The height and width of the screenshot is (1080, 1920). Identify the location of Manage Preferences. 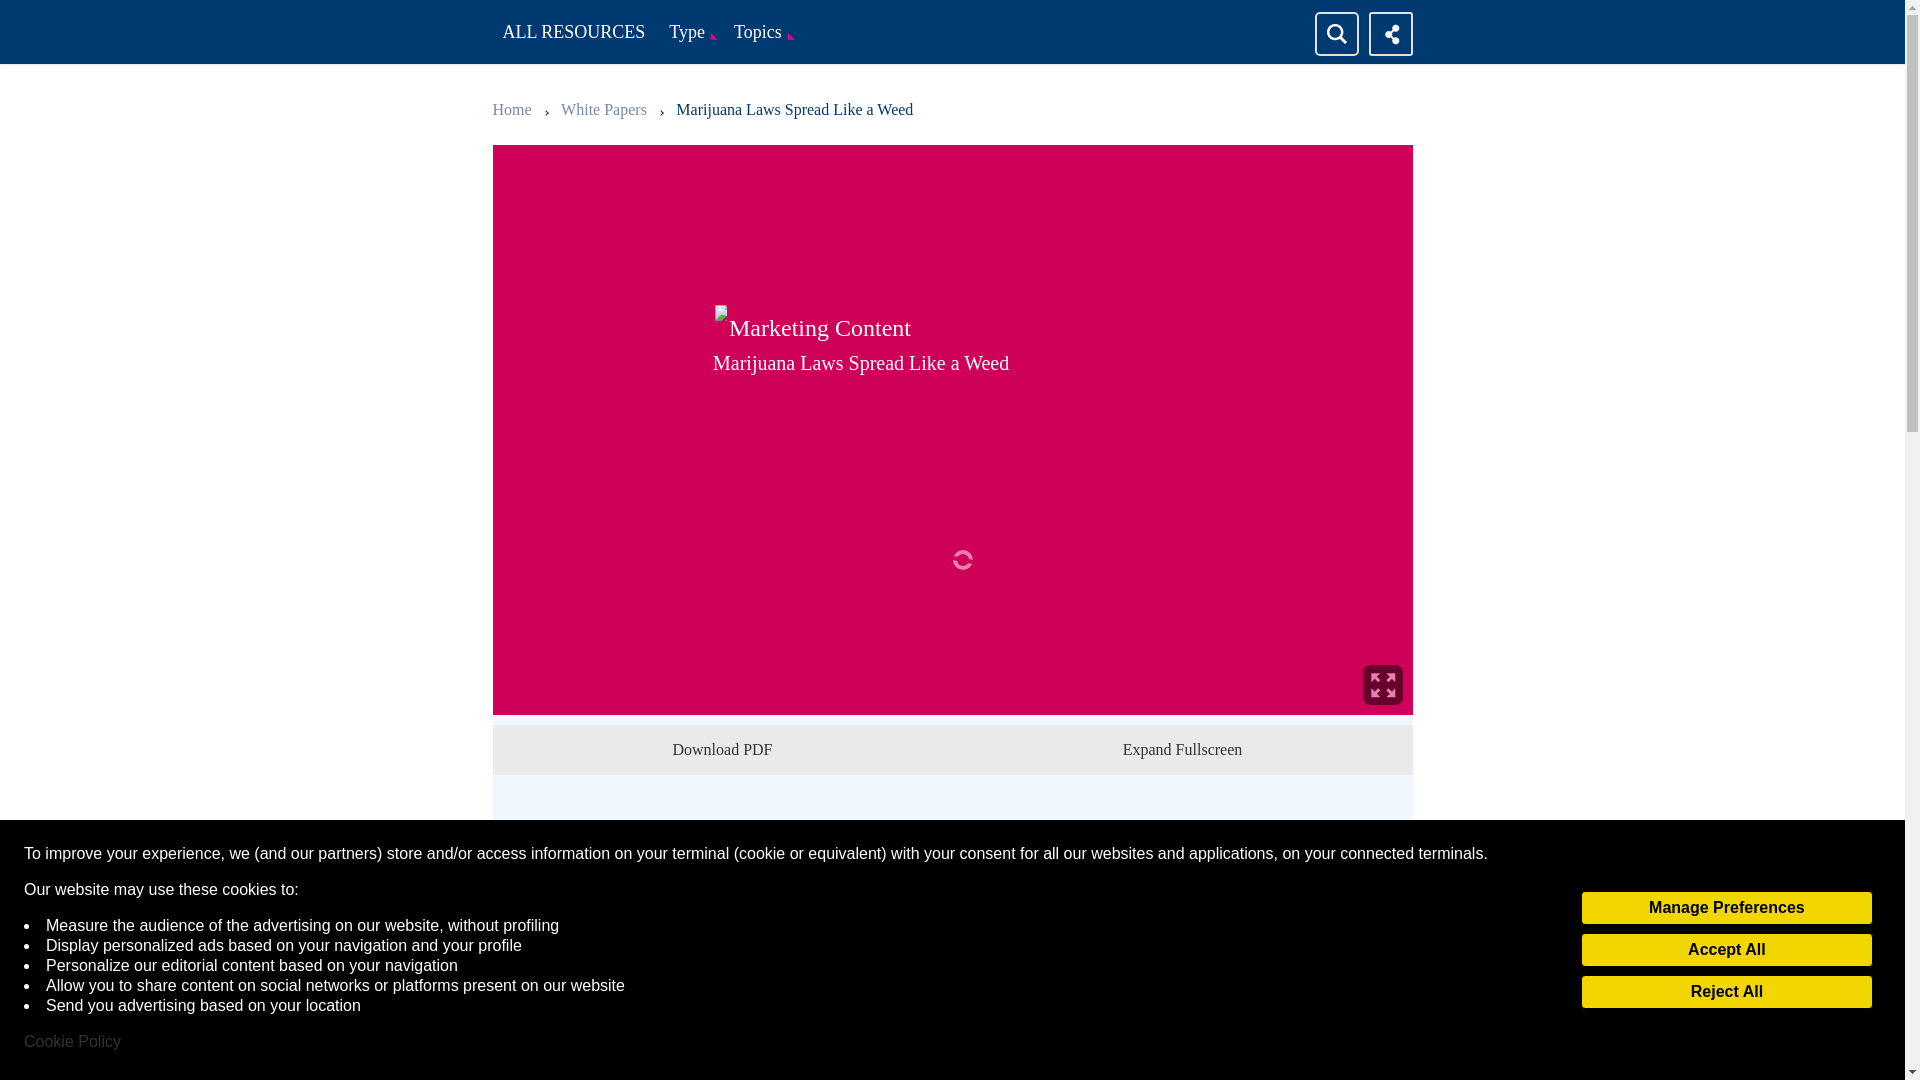
(1726, 908).